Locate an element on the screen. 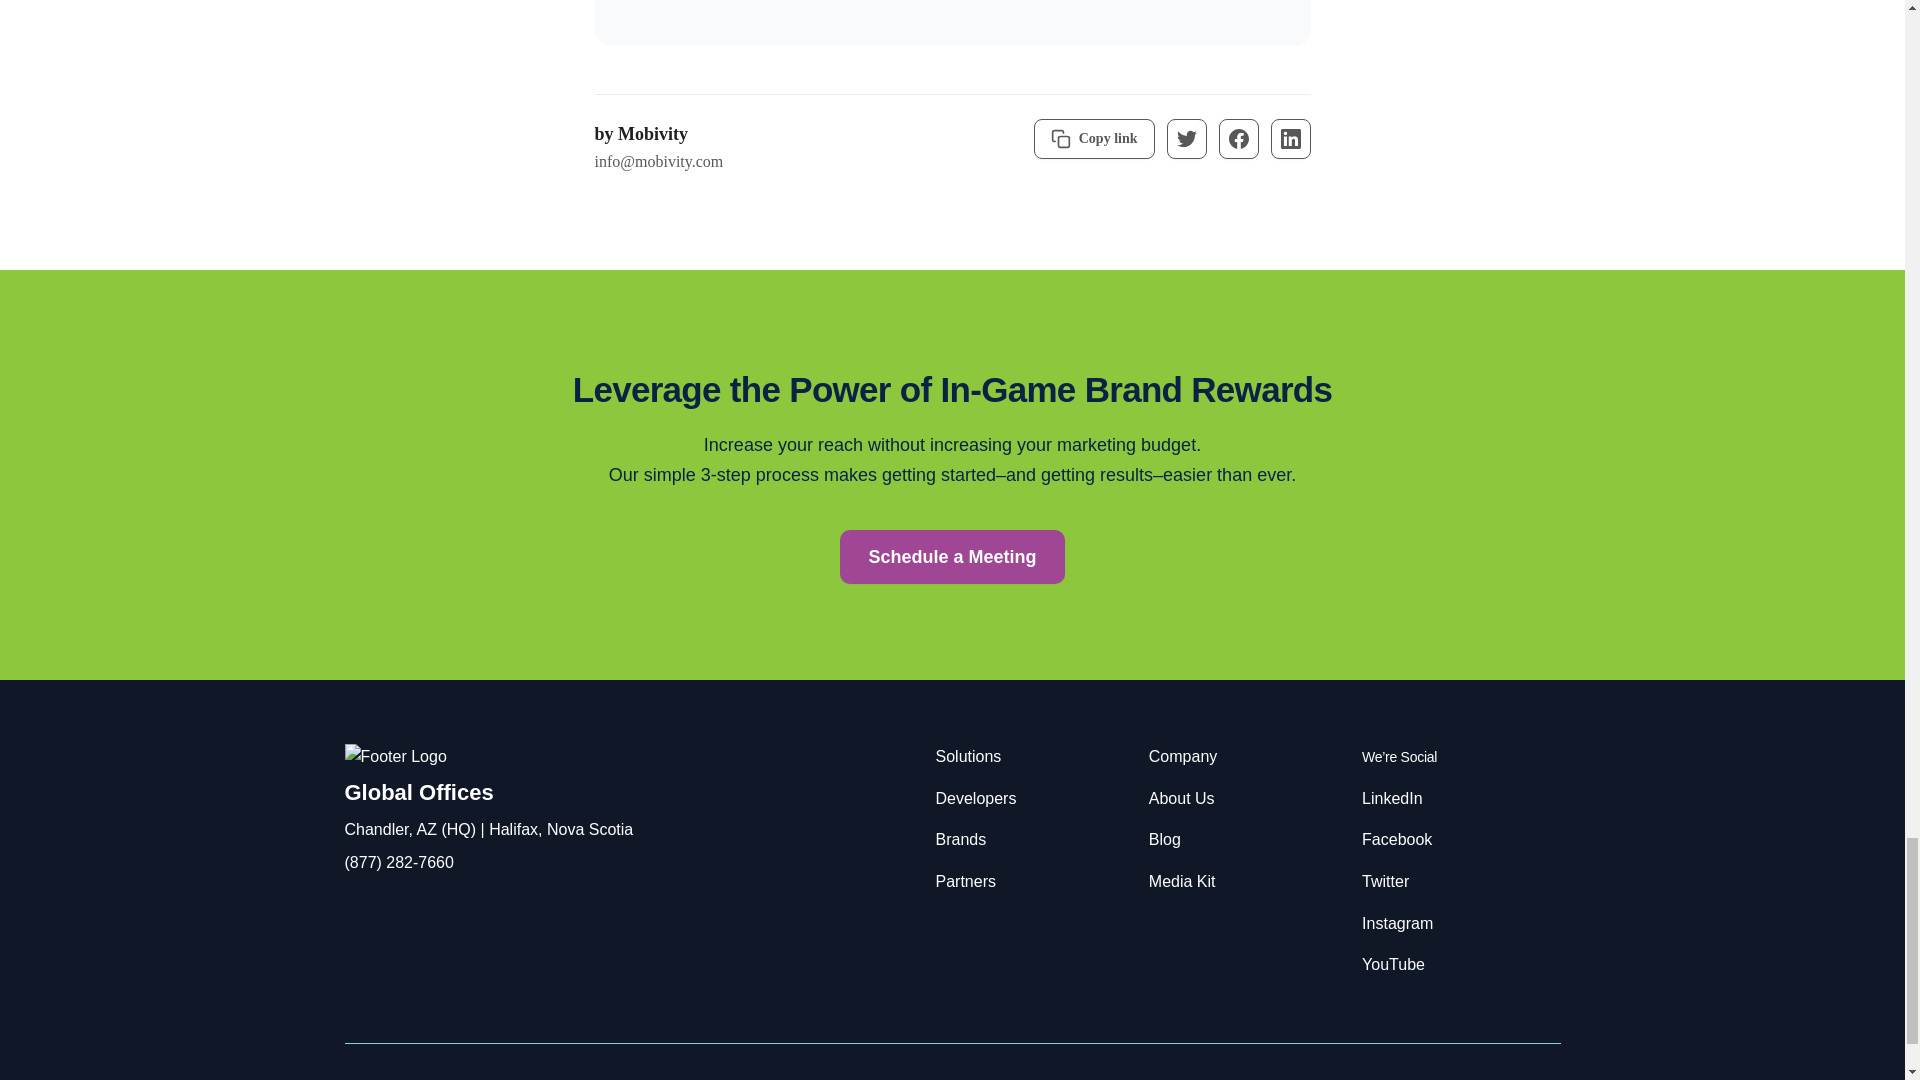  Footer Logo is located at coordinates (394, 758).